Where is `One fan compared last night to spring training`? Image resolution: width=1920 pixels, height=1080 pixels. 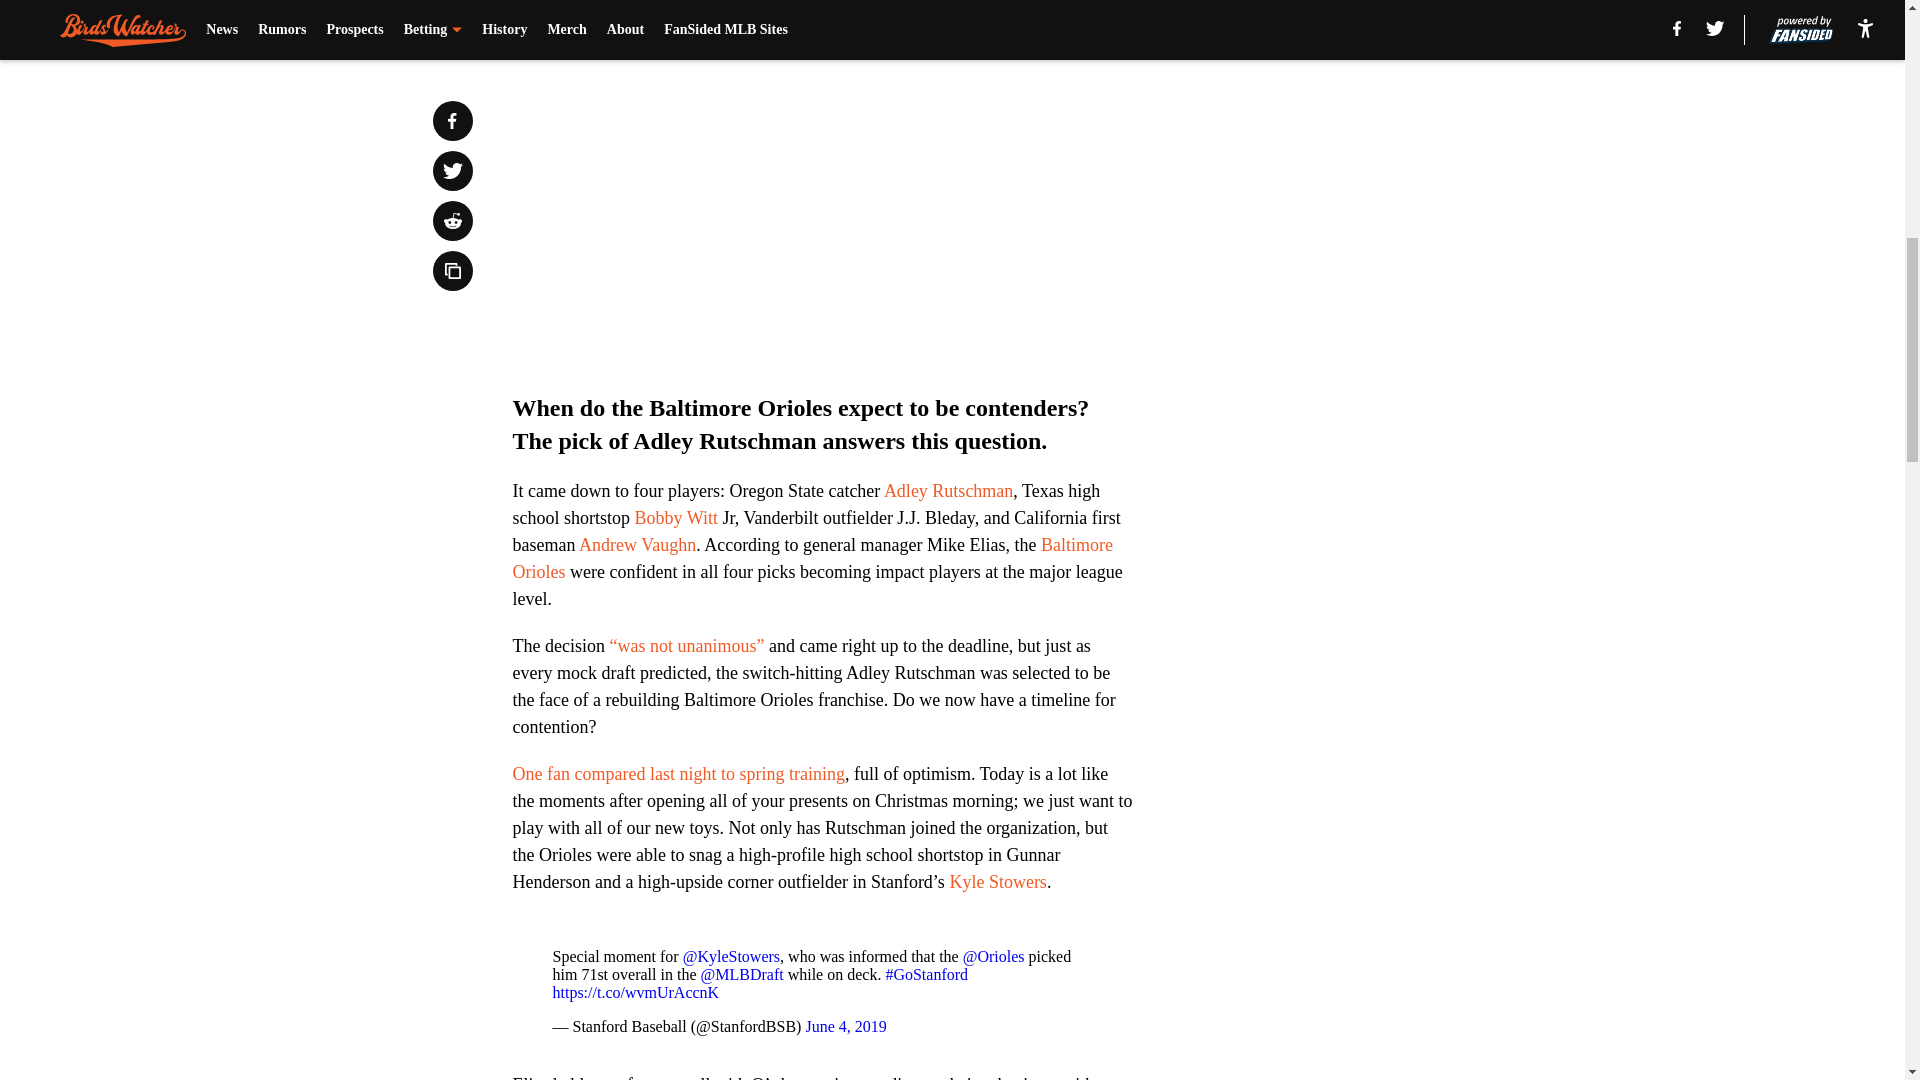
One fan compared last night to spring training is located at coordinates (678, 774).